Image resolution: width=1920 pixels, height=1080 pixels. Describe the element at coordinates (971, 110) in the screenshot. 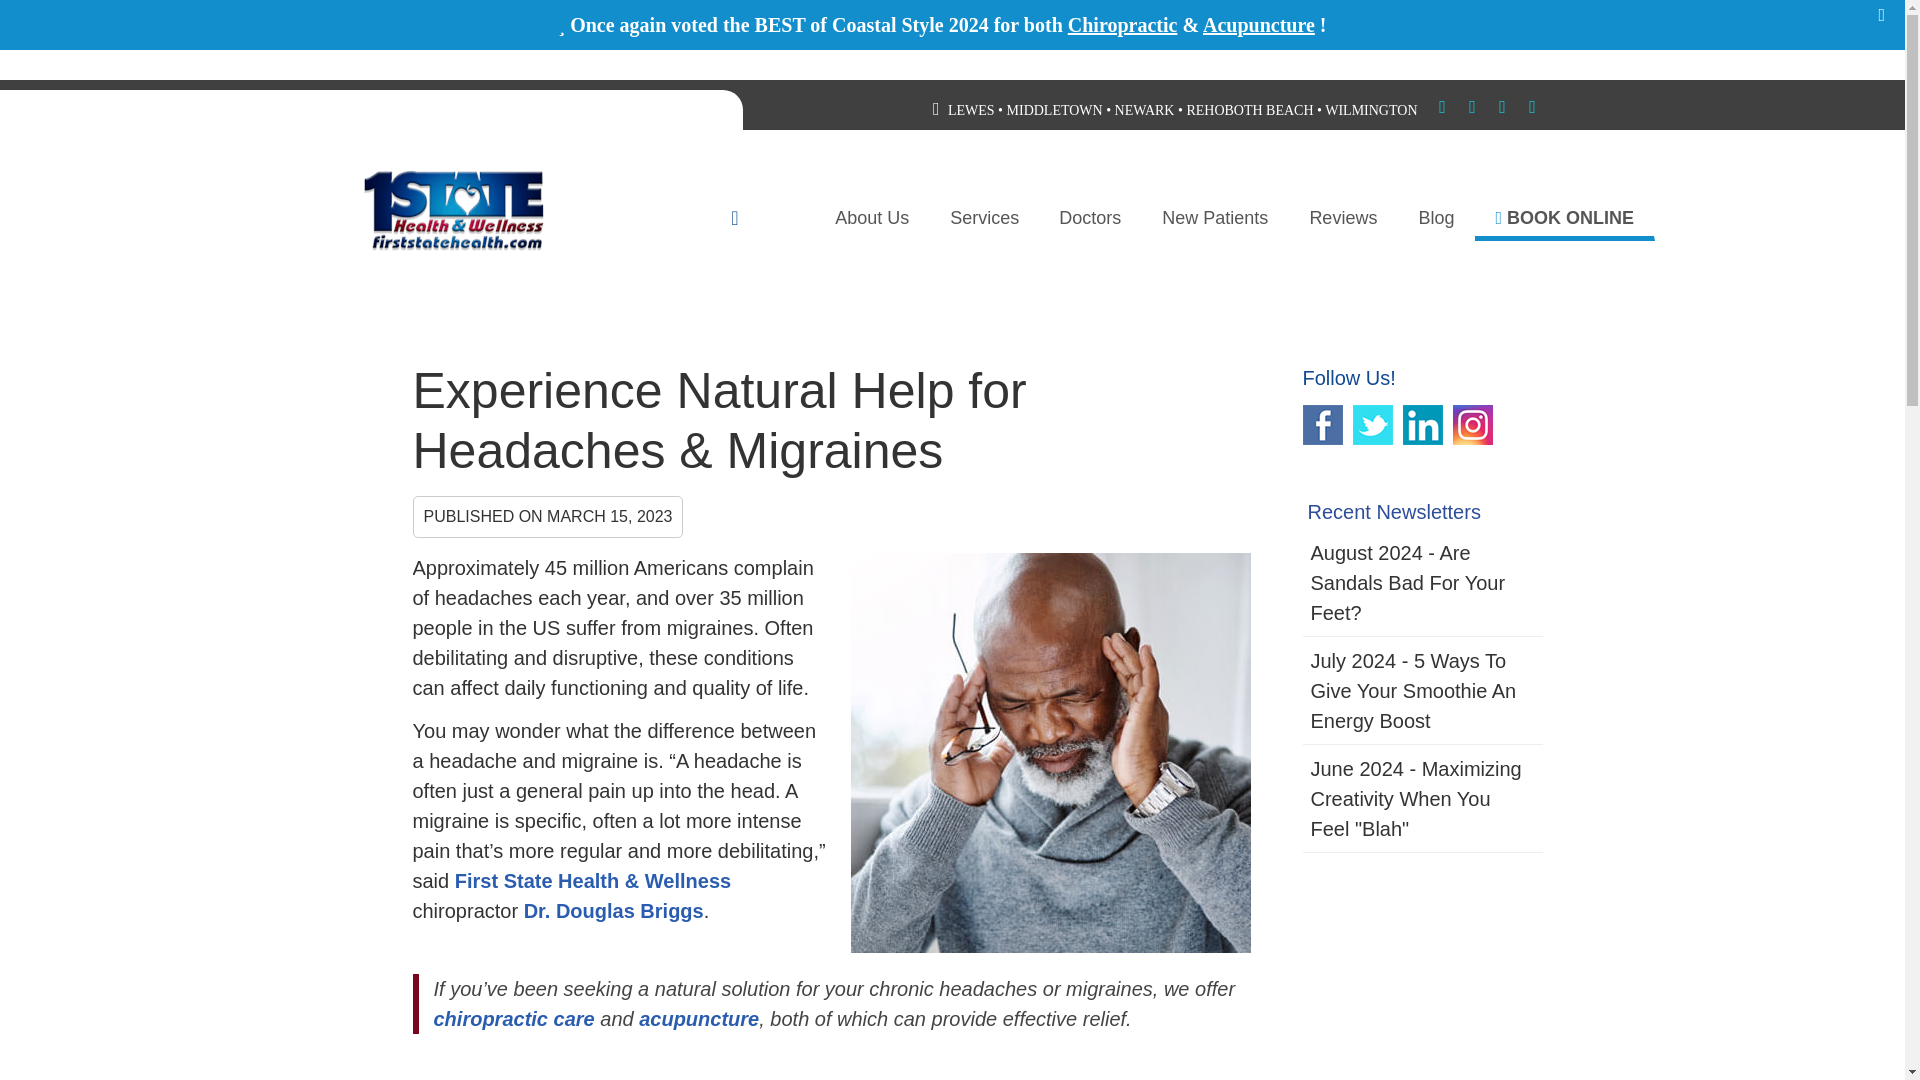

I see `LEWES` at that location.